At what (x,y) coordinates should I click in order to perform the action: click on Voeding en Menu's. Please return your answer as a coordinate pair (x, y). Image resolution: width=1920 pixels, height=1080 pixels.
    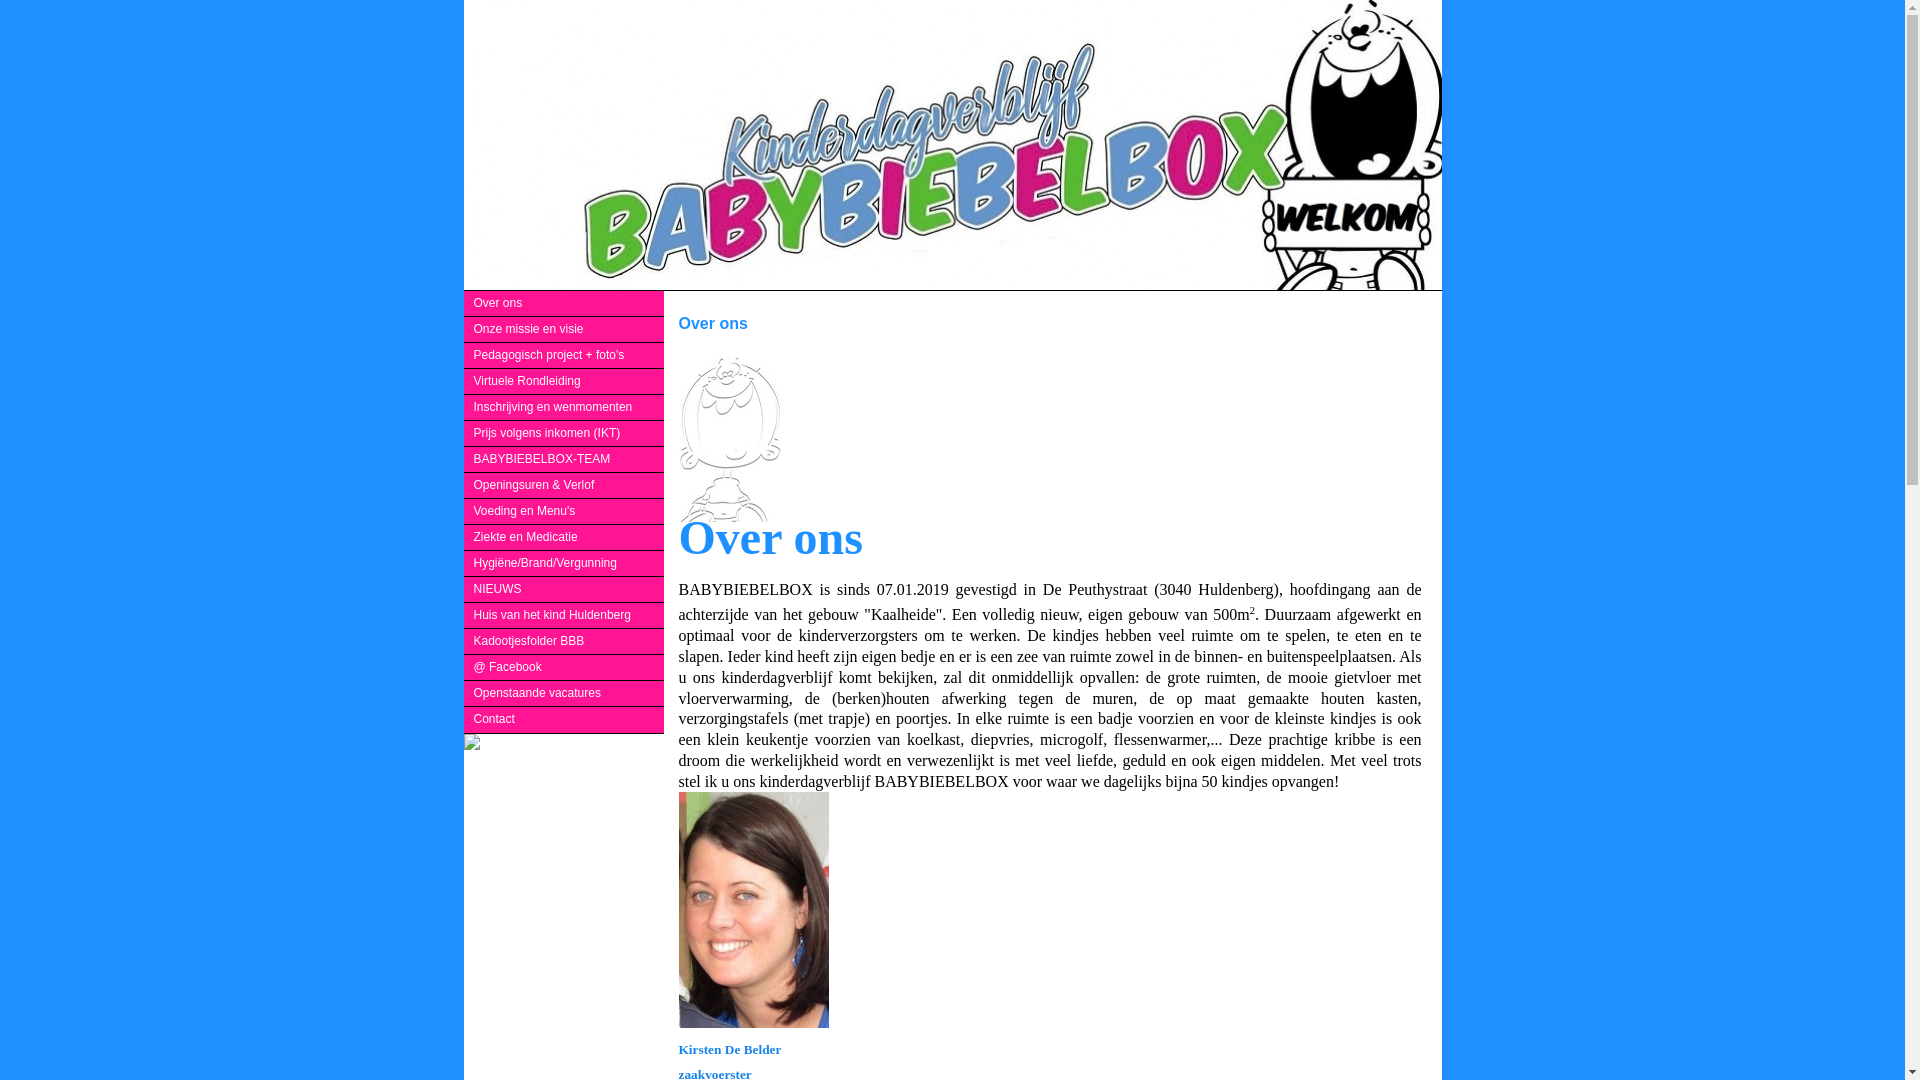
    Looking at the image, I should click on (564, 512).